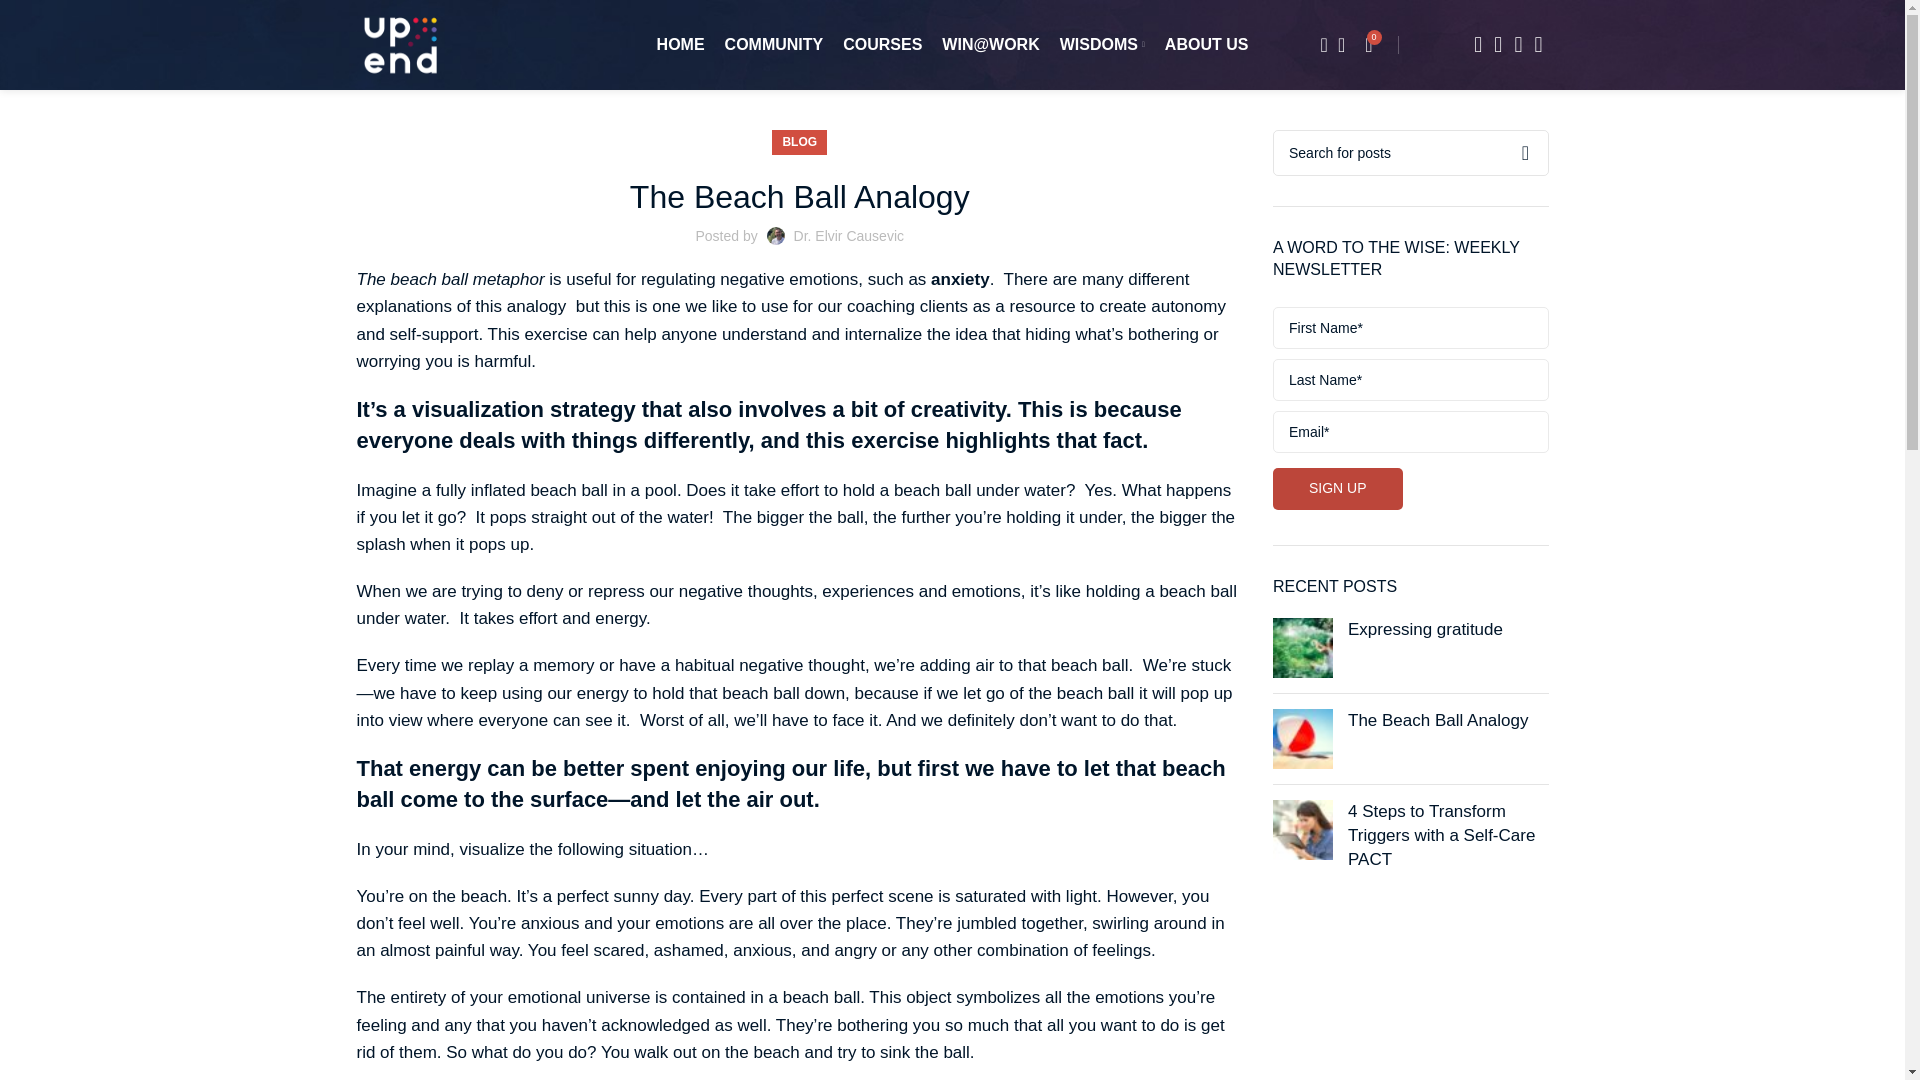 The image size is (1920, 1080). Describe the element at coordinates (1102, 44) in the screenshot. I see `WISDOMS` at that location.